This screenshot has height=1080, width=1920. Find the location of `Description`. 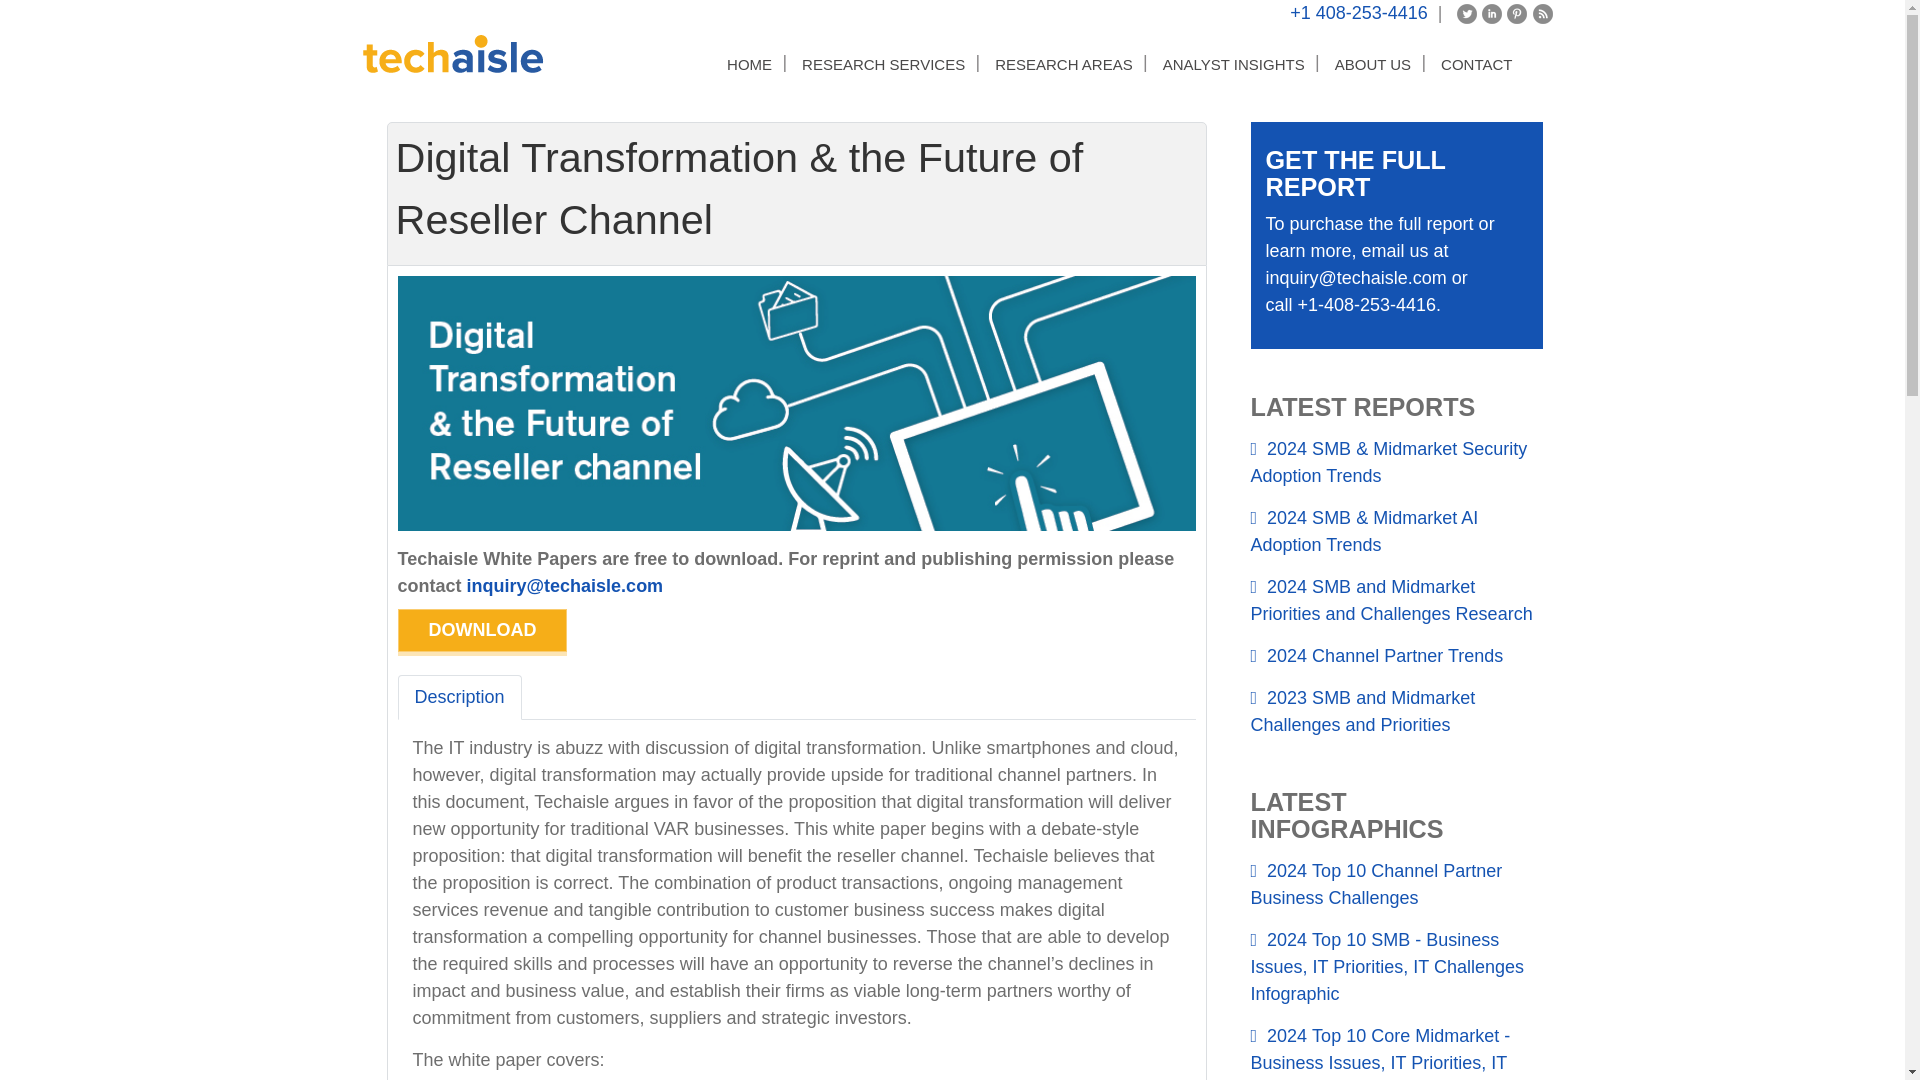

Description is located at coordinates (460, 698).